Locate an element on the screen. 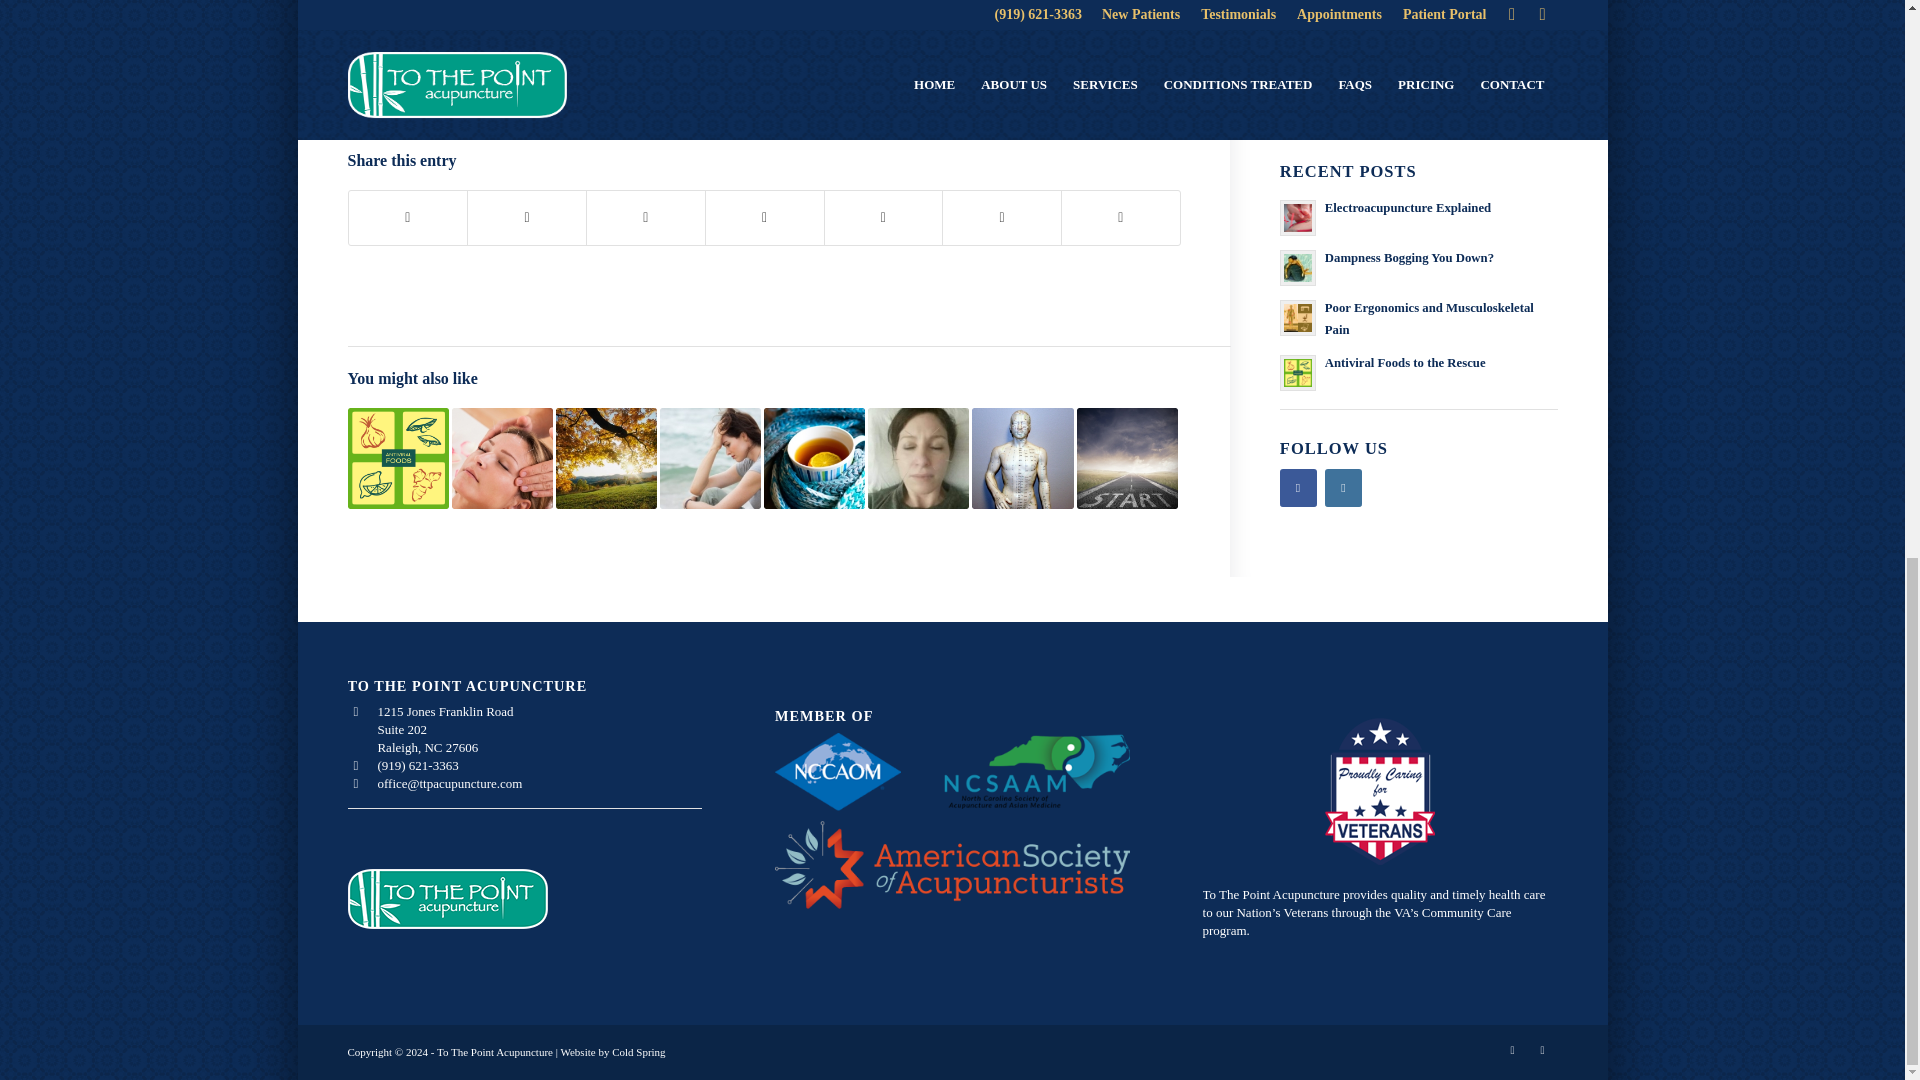 The height and width of the screenshot is (1080, 1920). hypertension is located at coordinates (942, 108).